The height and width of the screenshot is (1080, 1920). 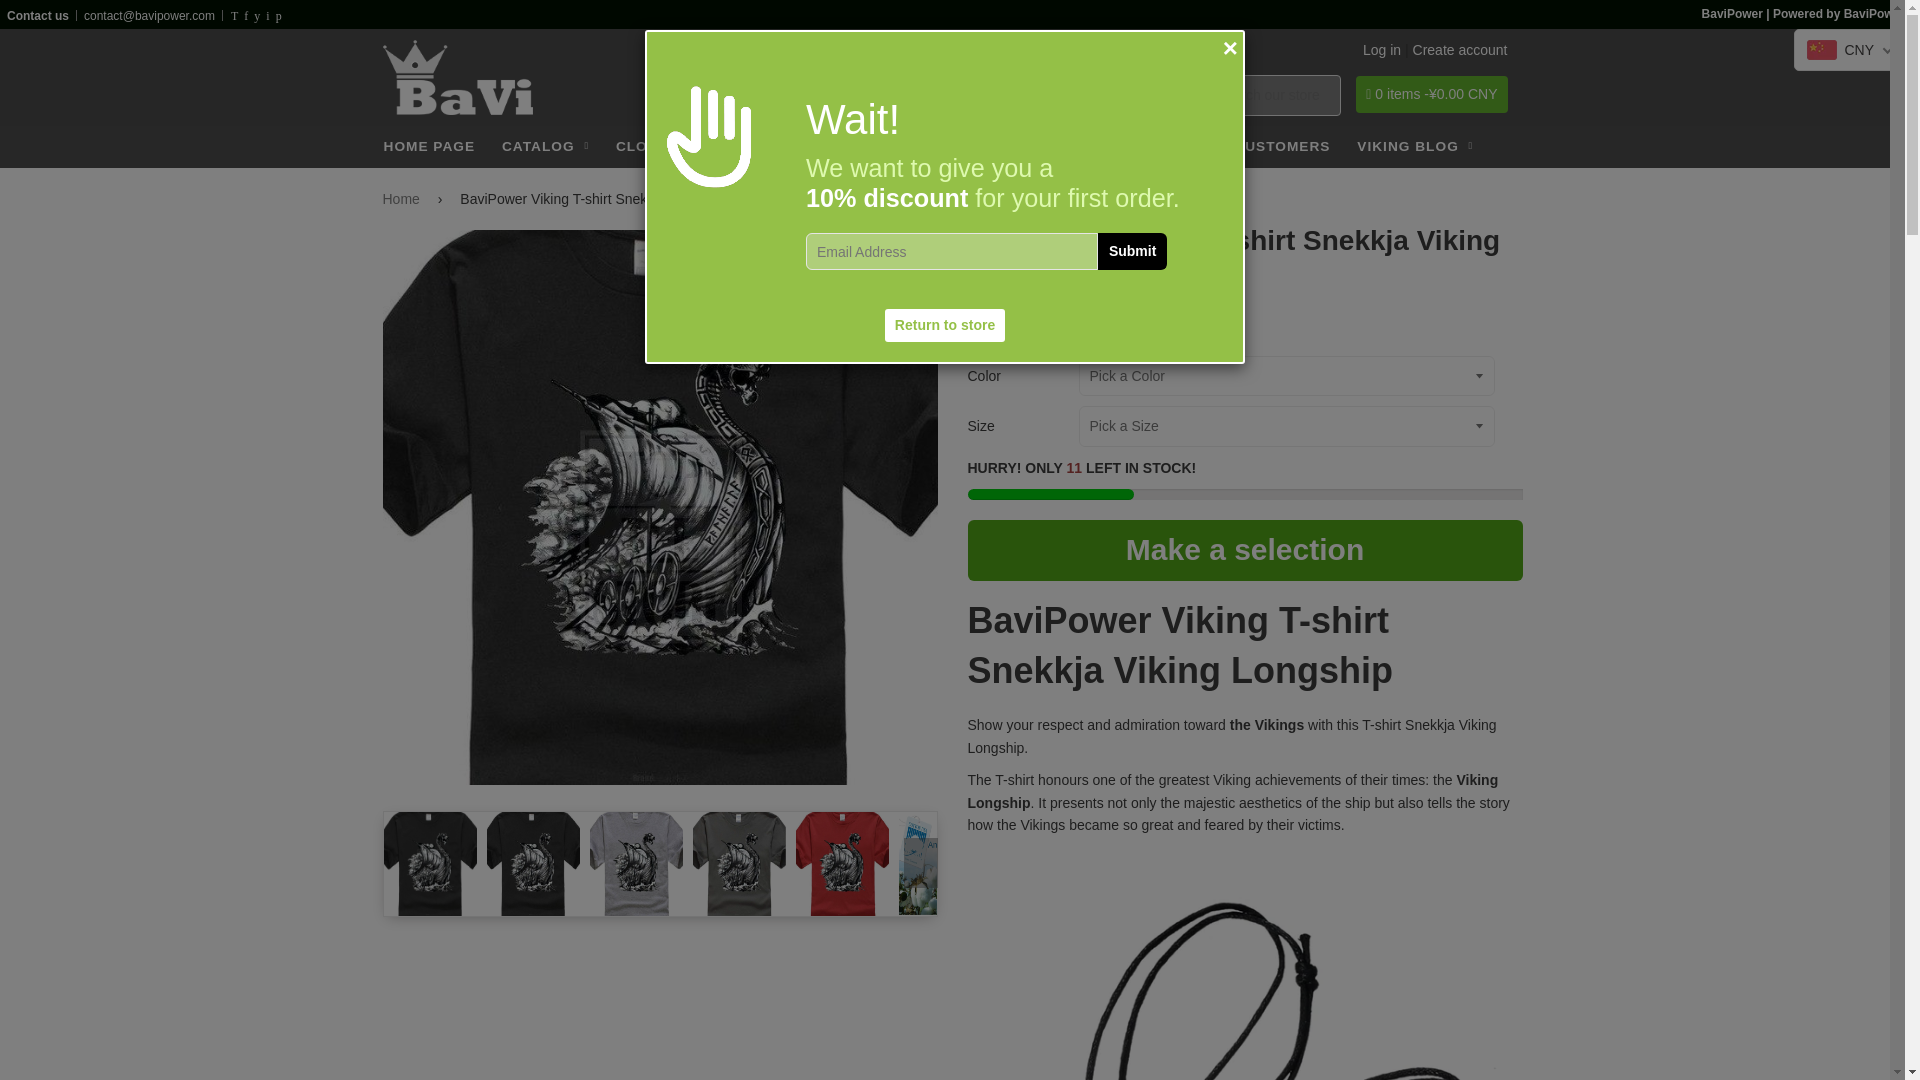 I want to click on Instagram, so click(x=268, y=16).